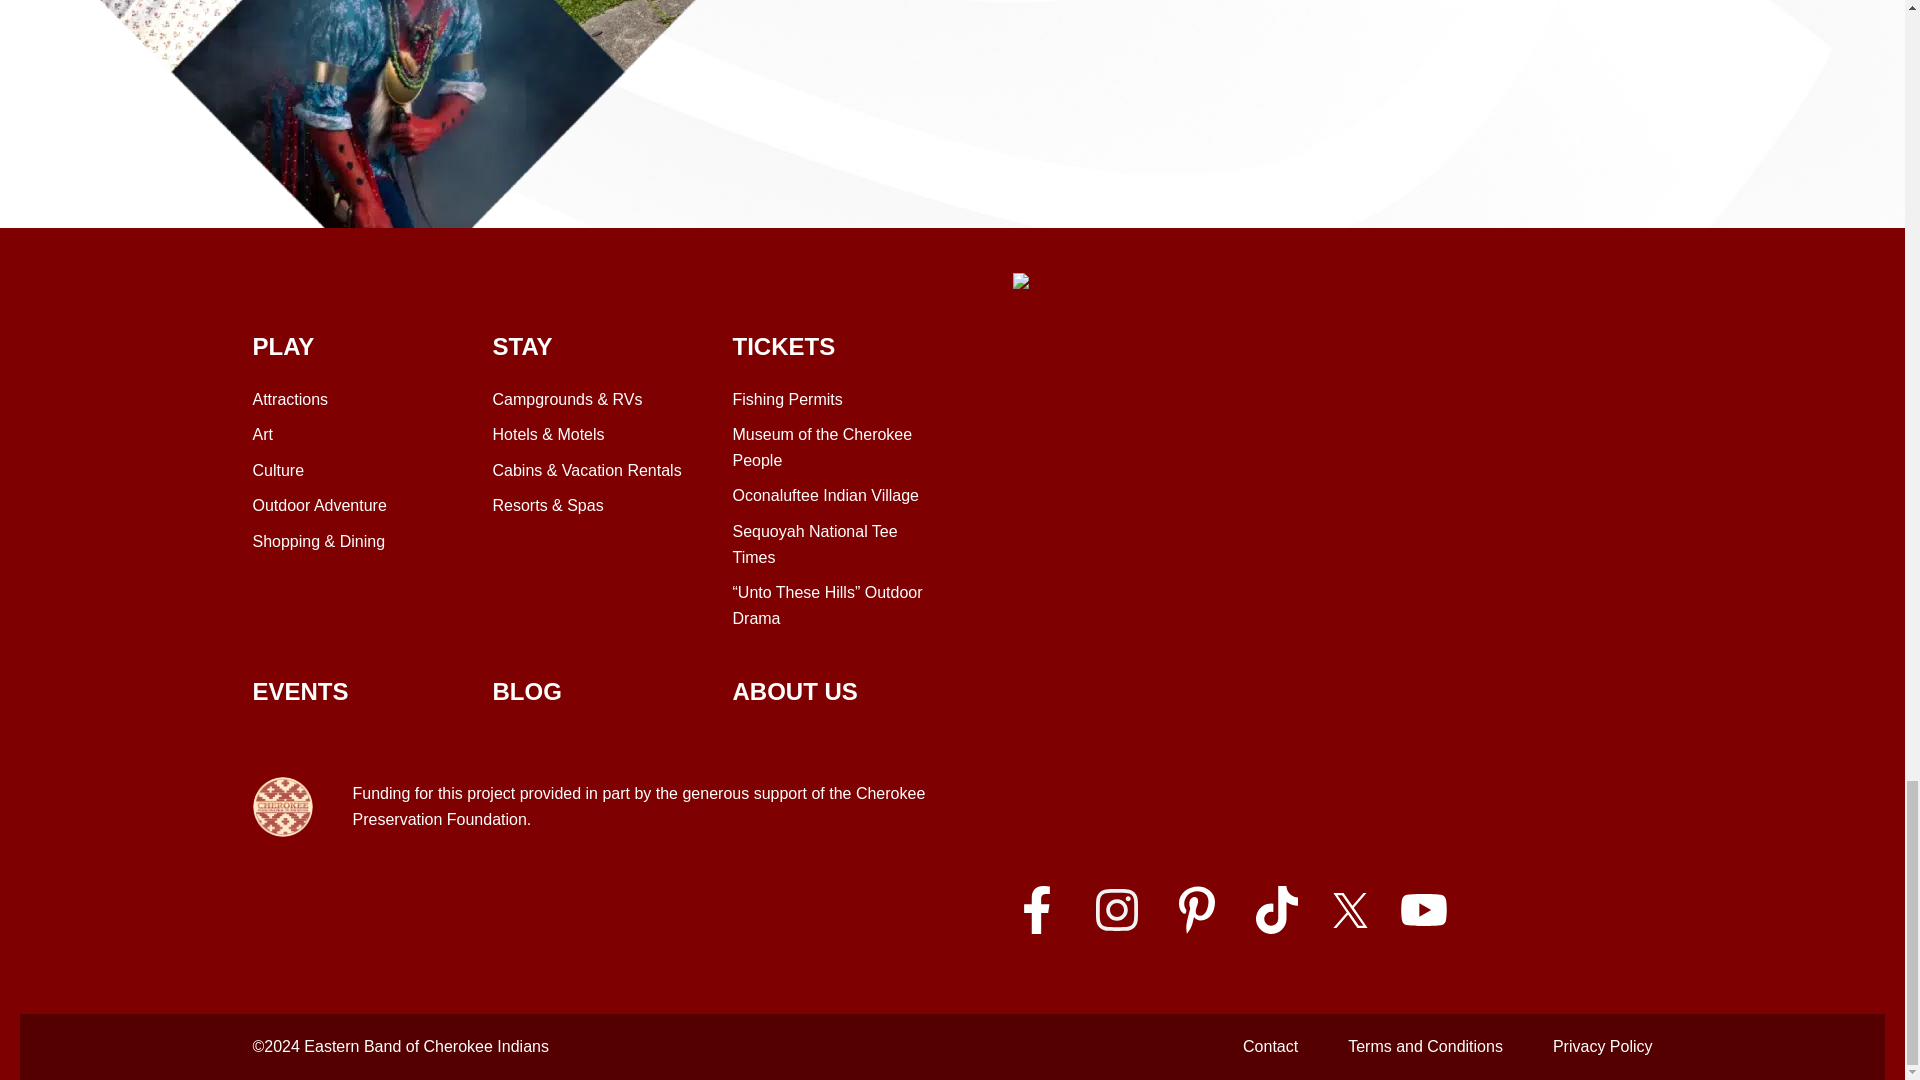 The width and height of the screenshot is (1920, 1080). What do you see at coordinates (526, 692) in the screenshot?
I see `Culture` at bounding box center [526, 692].